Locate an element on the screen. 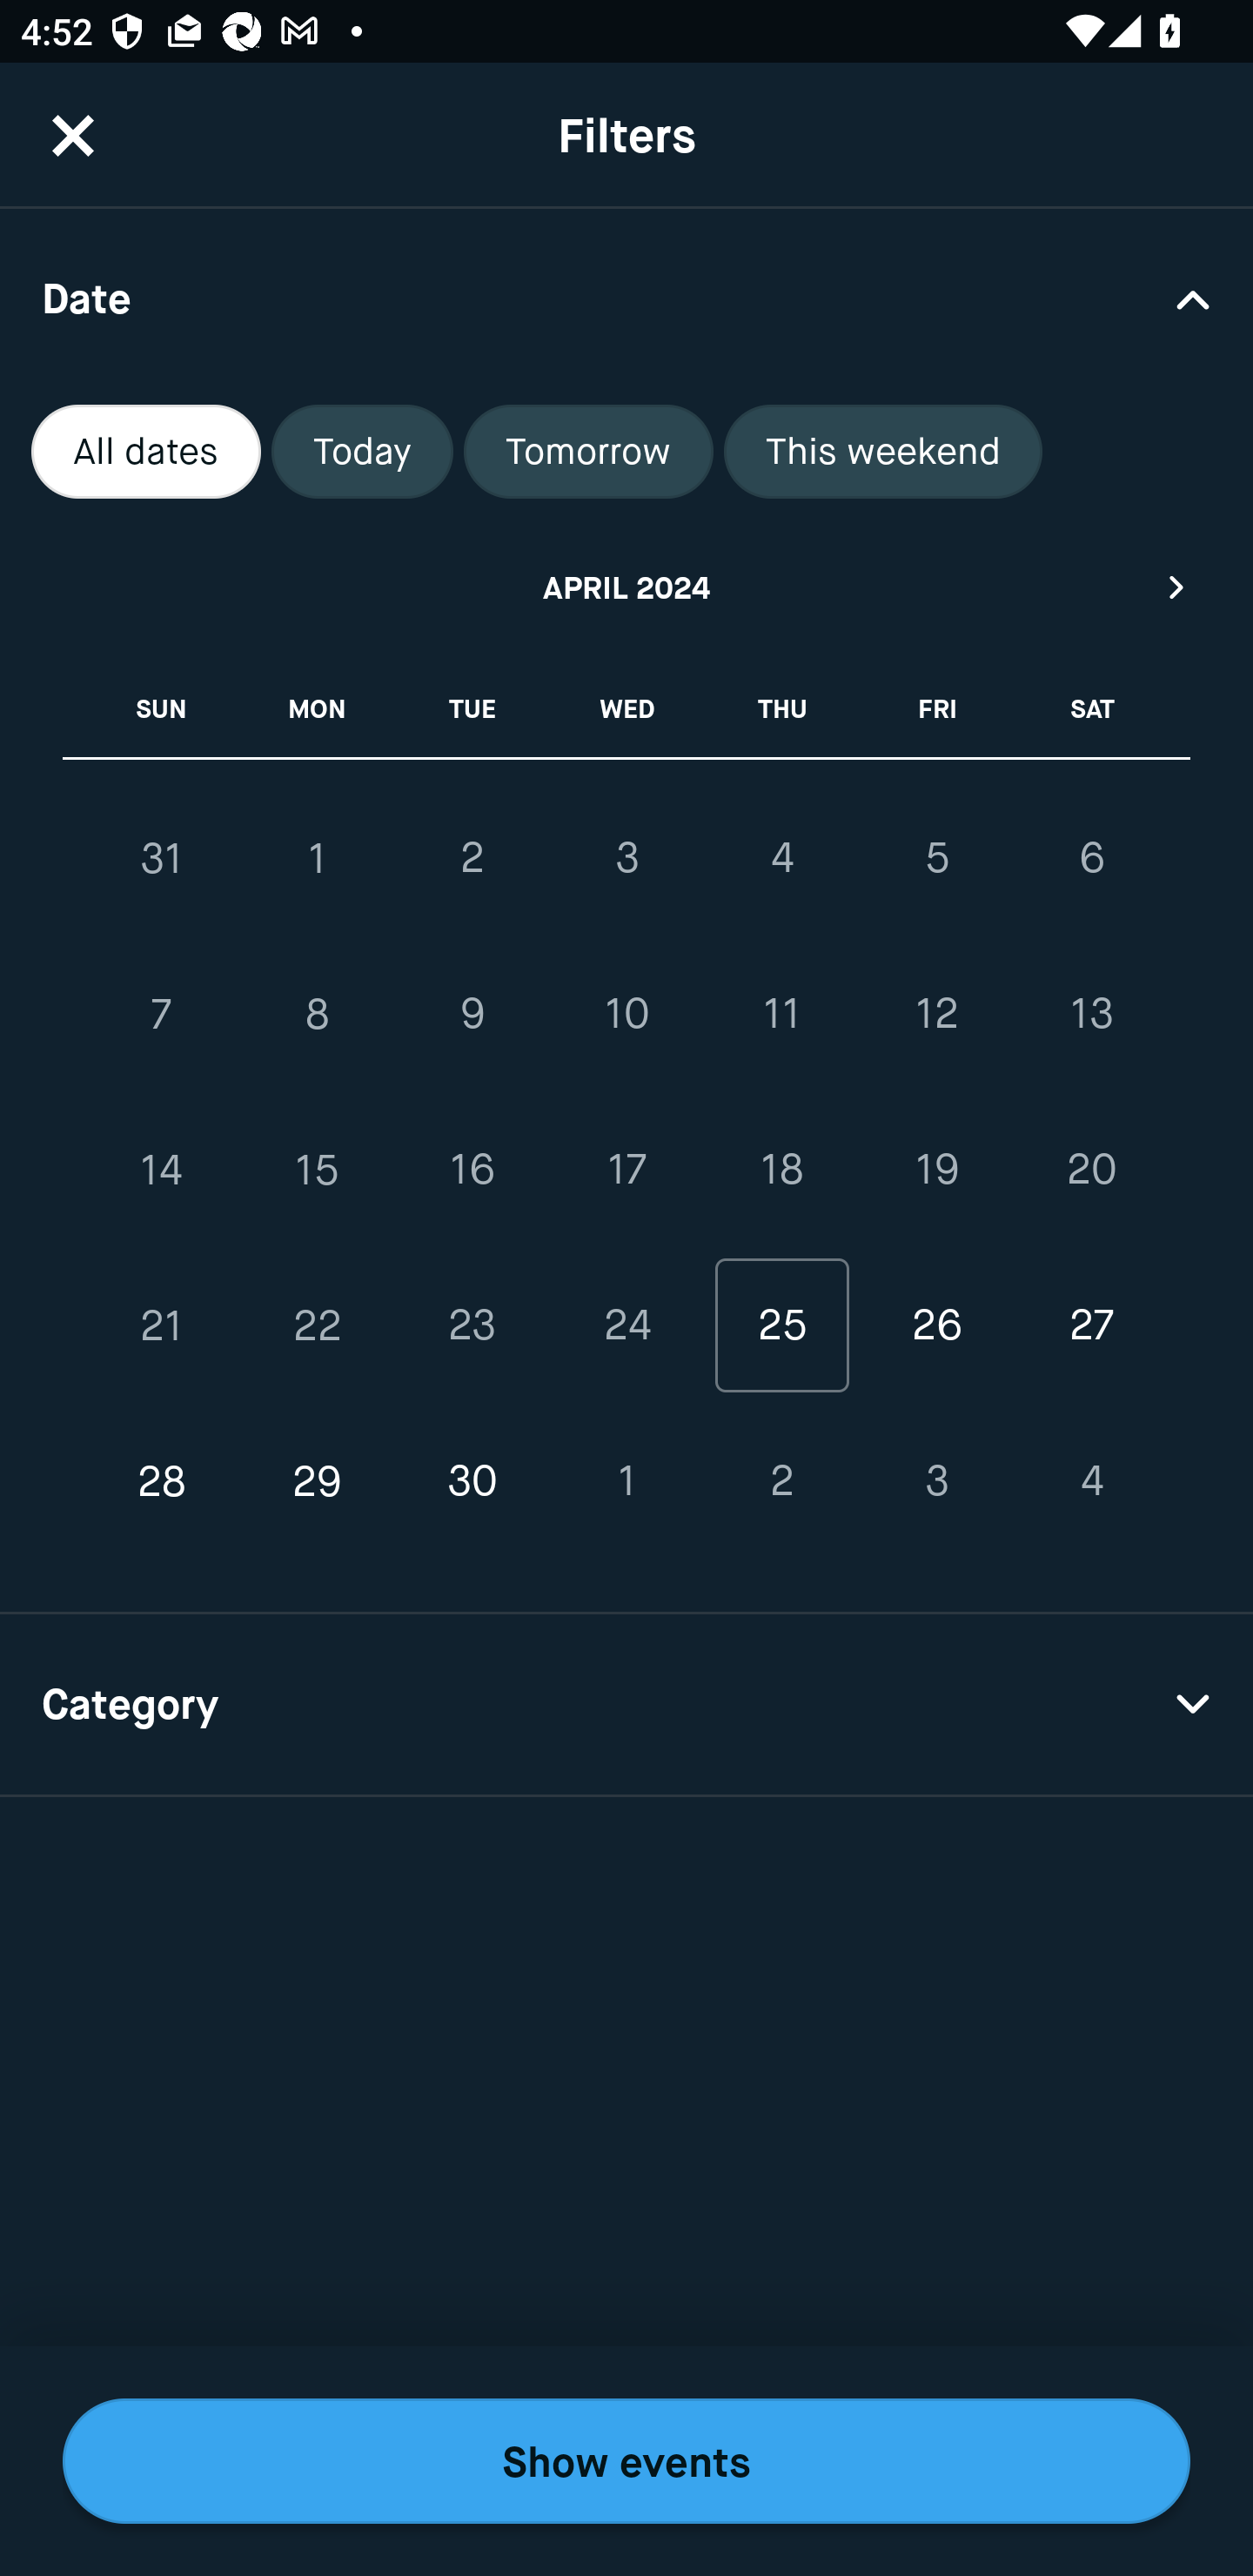 The width and height of the screenshot is (1253, 2576). 13 is located at coordinates (1091, 1015).